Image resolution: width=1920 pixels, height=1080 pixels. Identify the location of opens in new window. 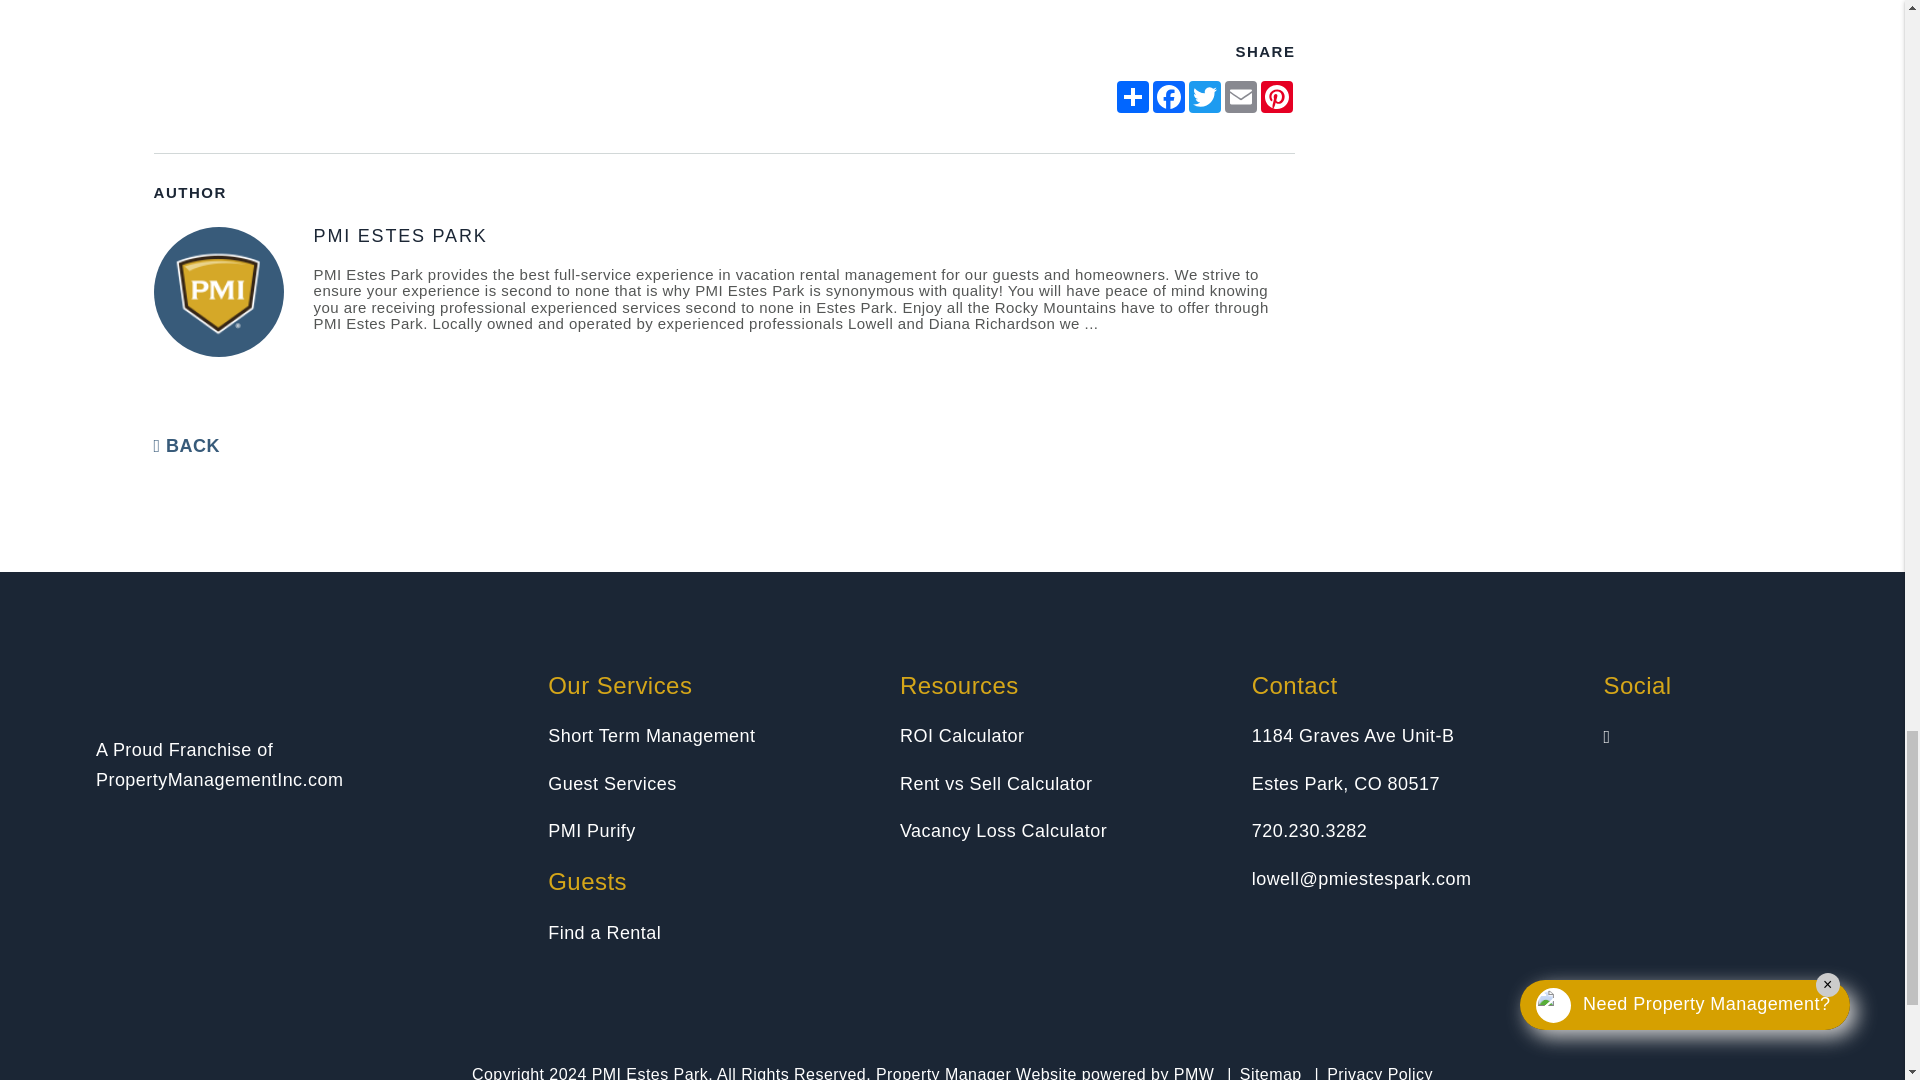
(1241, 97).